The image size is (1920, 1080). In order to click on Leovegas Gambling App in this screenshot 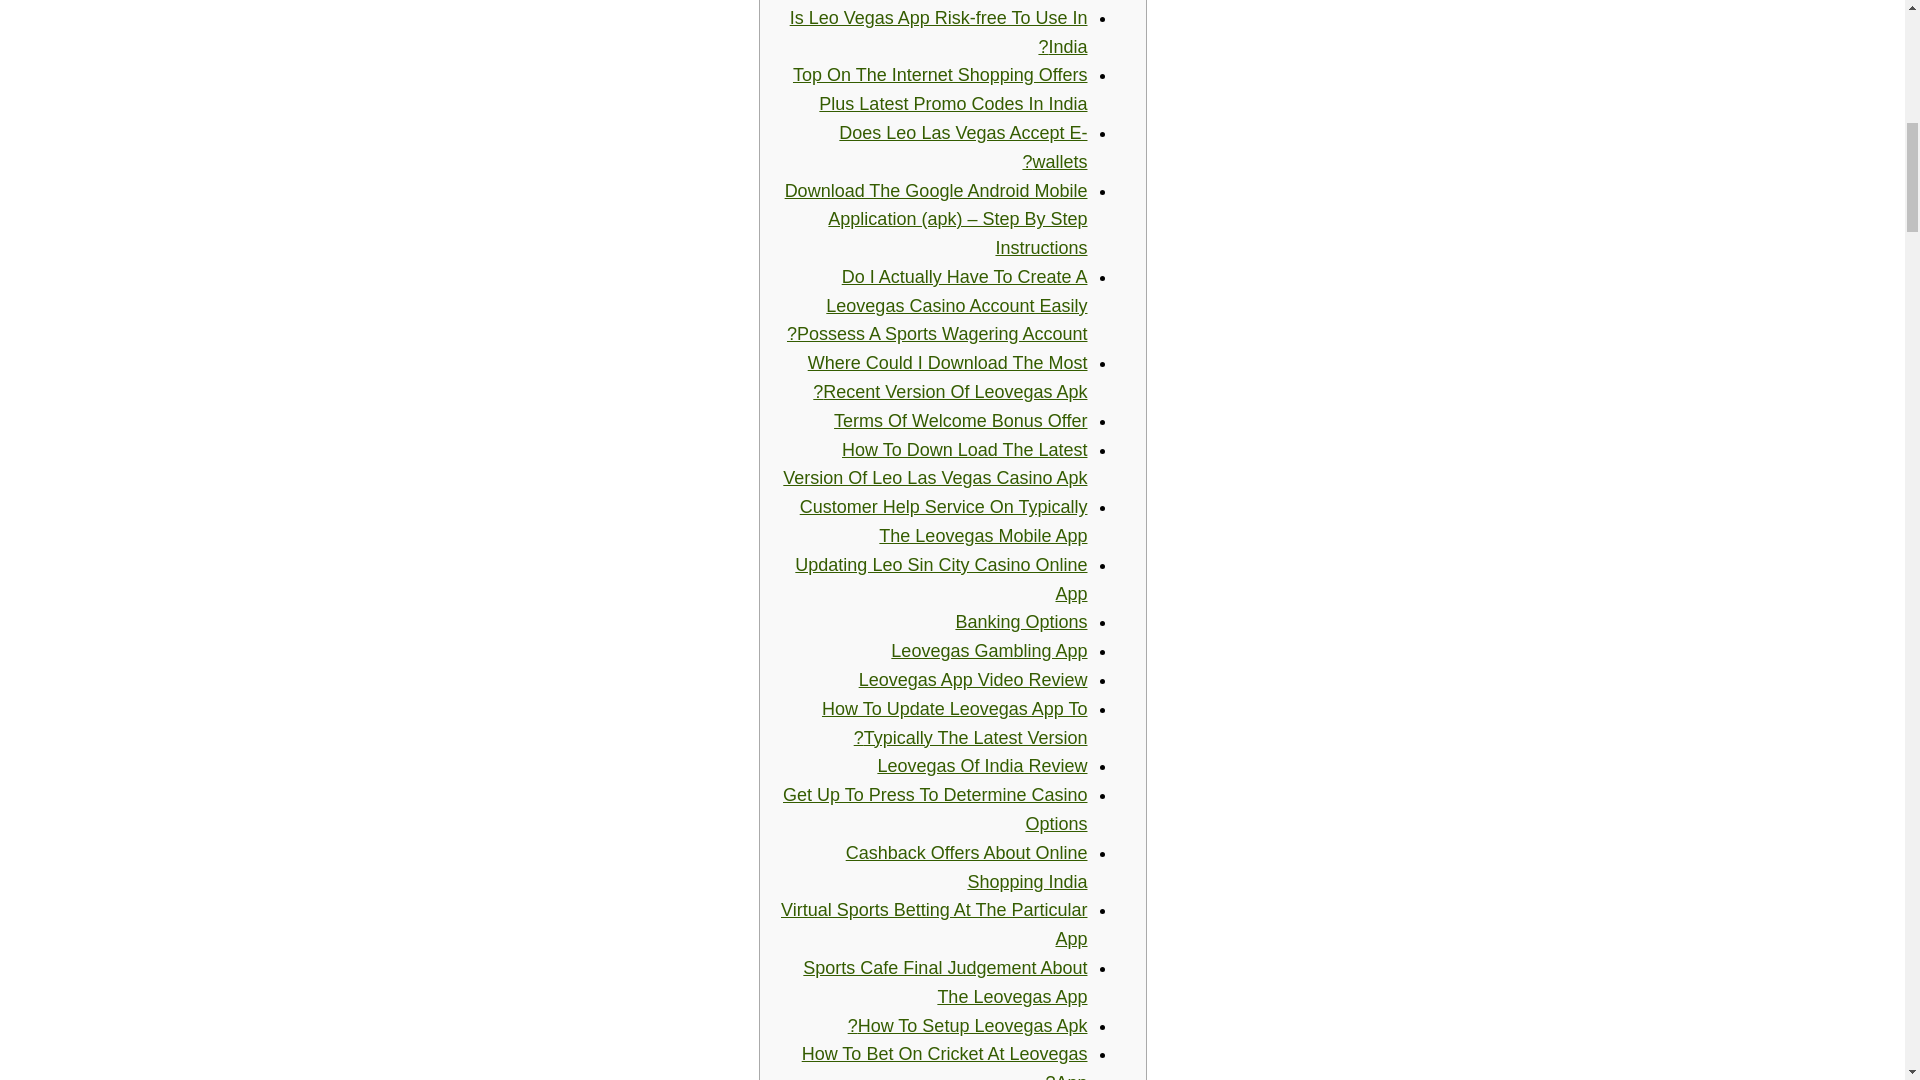, I will do `click(988, 650)`.